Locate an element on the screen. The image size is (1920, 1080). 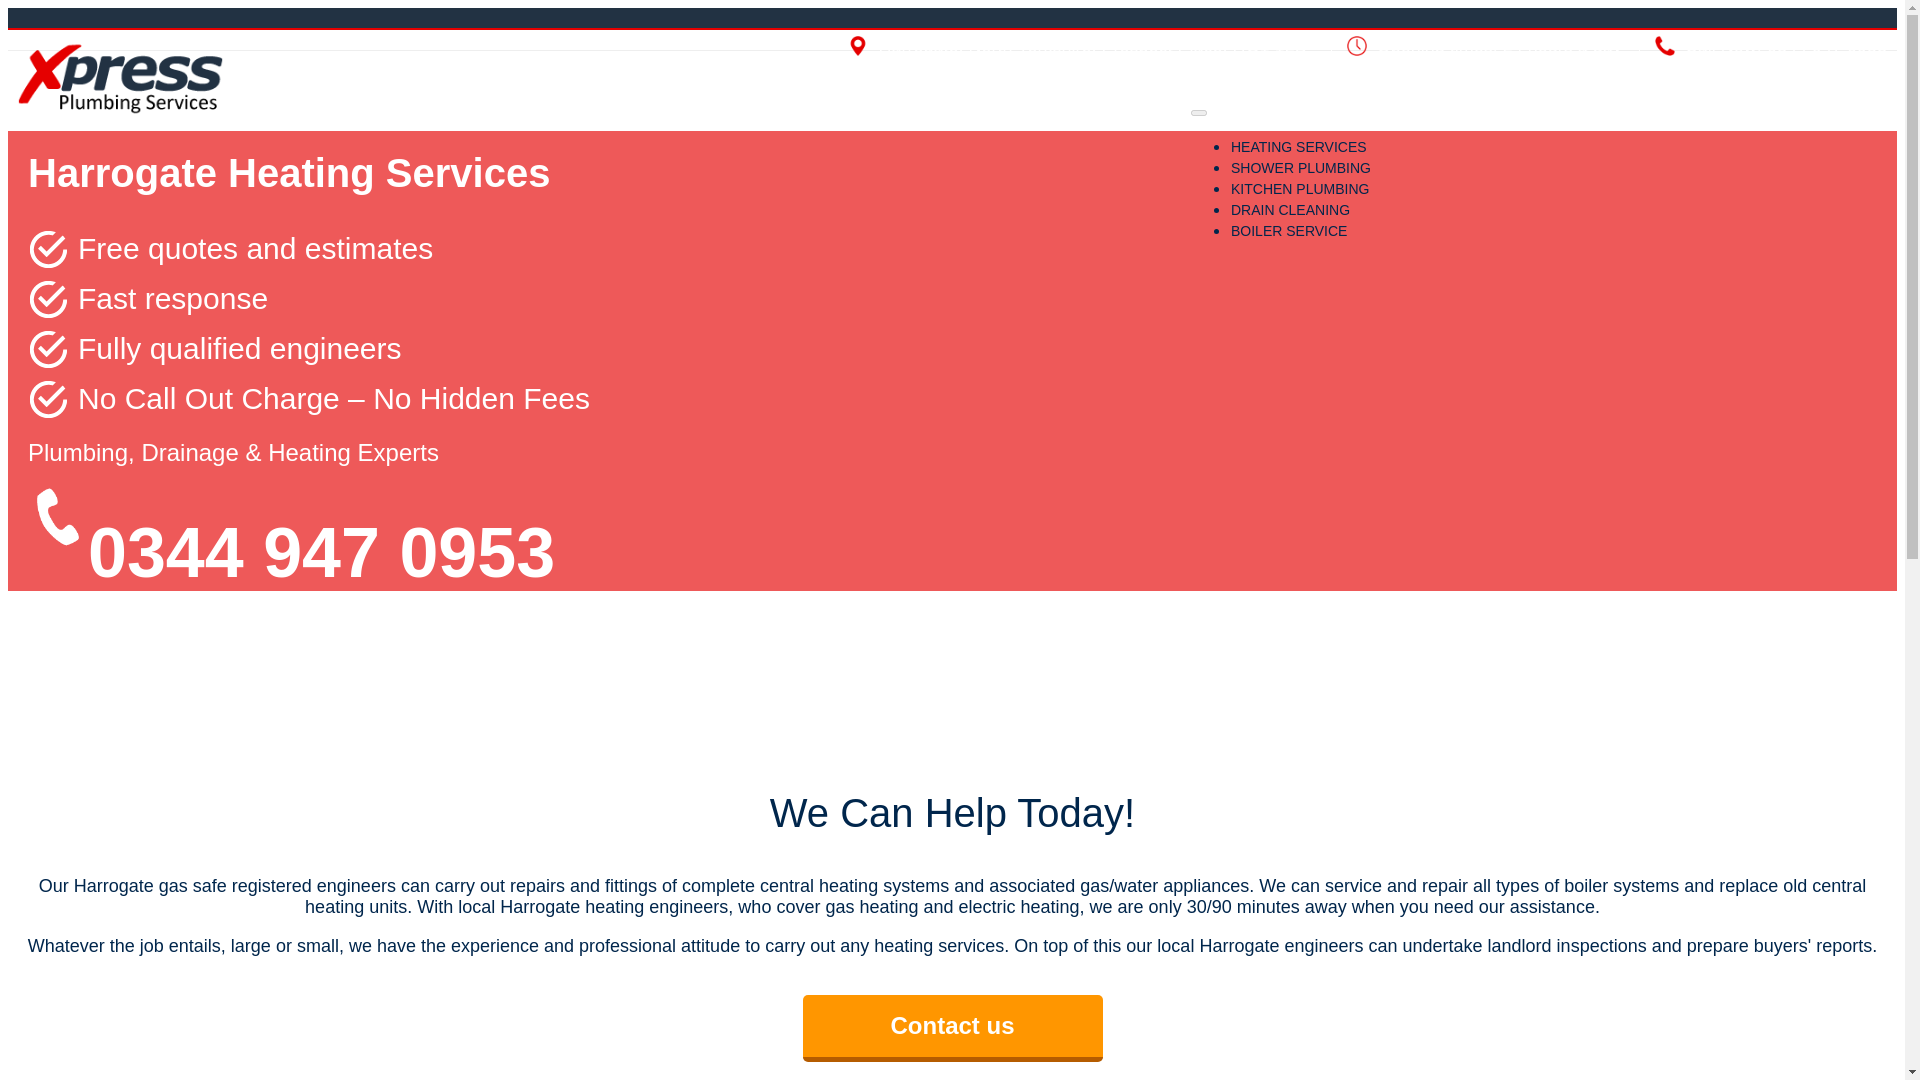
Drain Cleaning is located at coordinates (1290, 210).